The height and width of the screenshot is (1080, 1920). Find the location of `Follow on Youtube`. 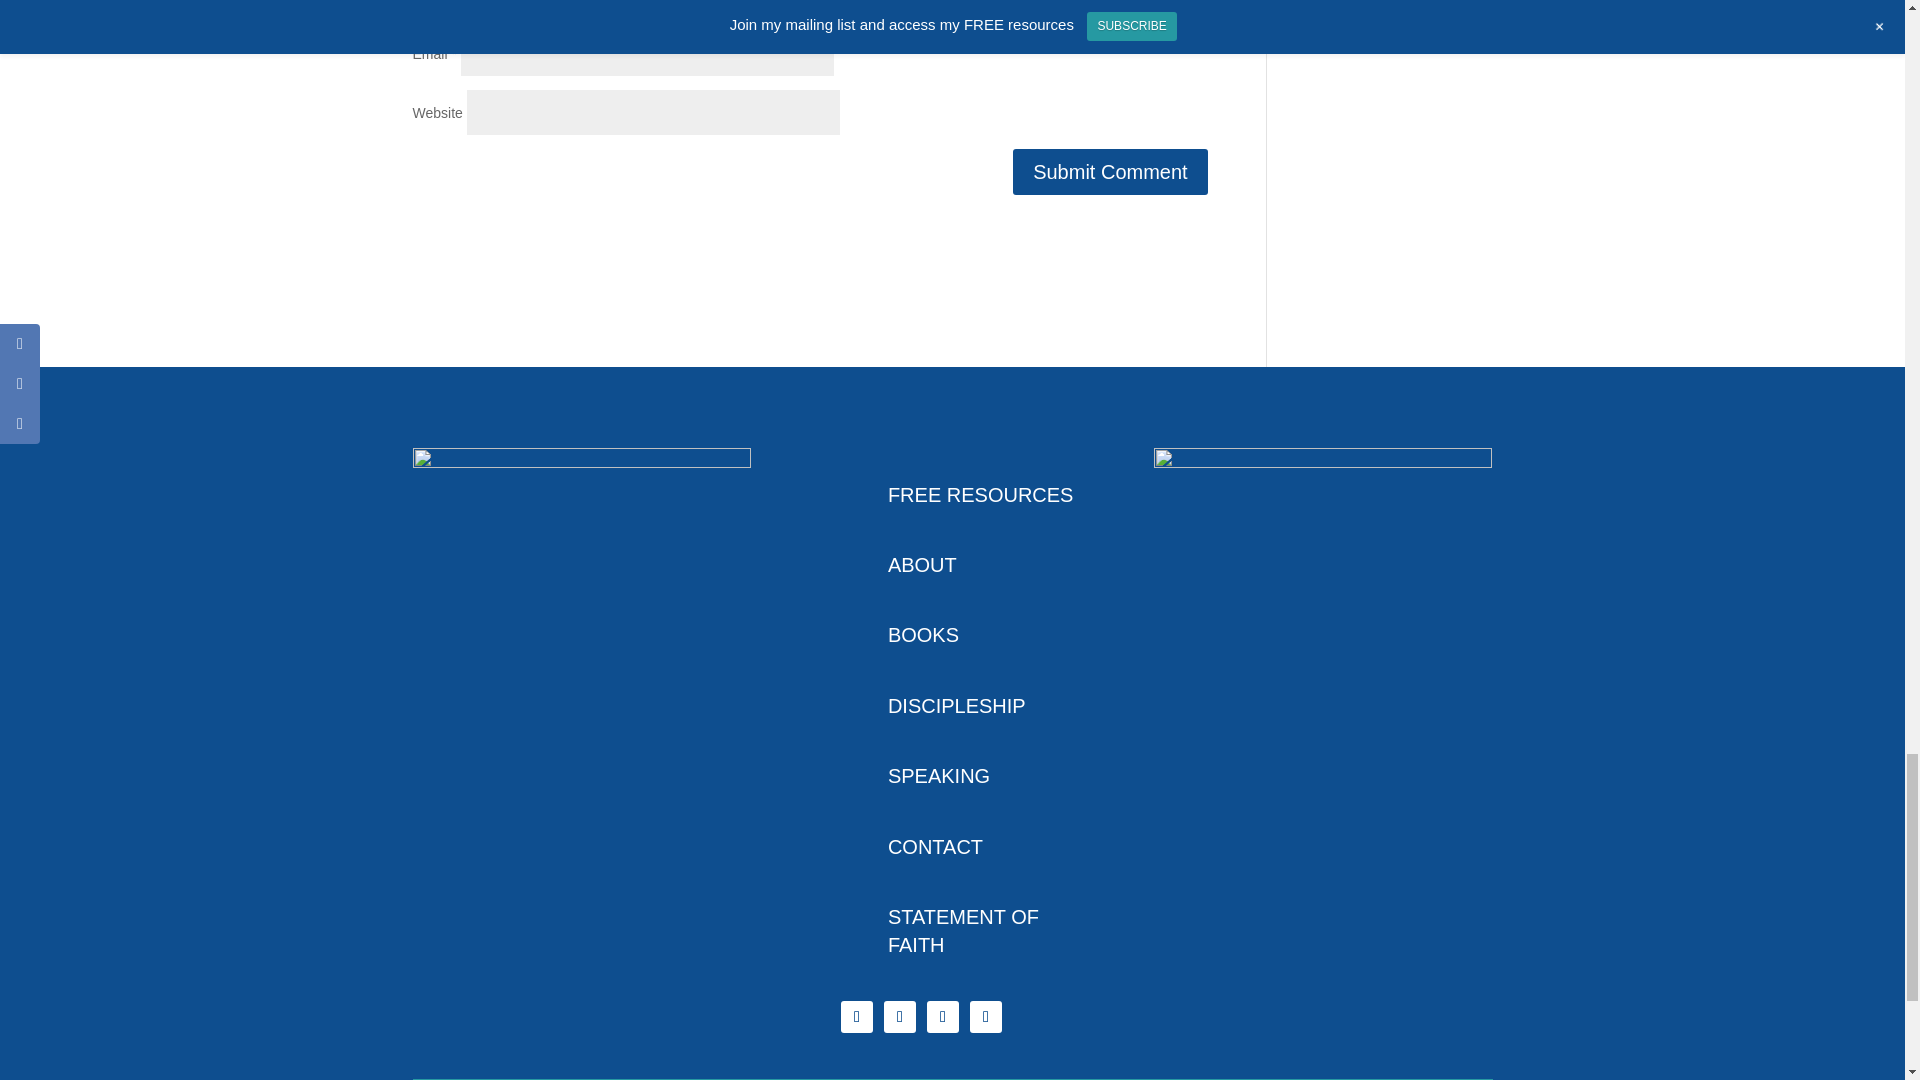

Follow on Youtube is located at coordinates (942, 1016).